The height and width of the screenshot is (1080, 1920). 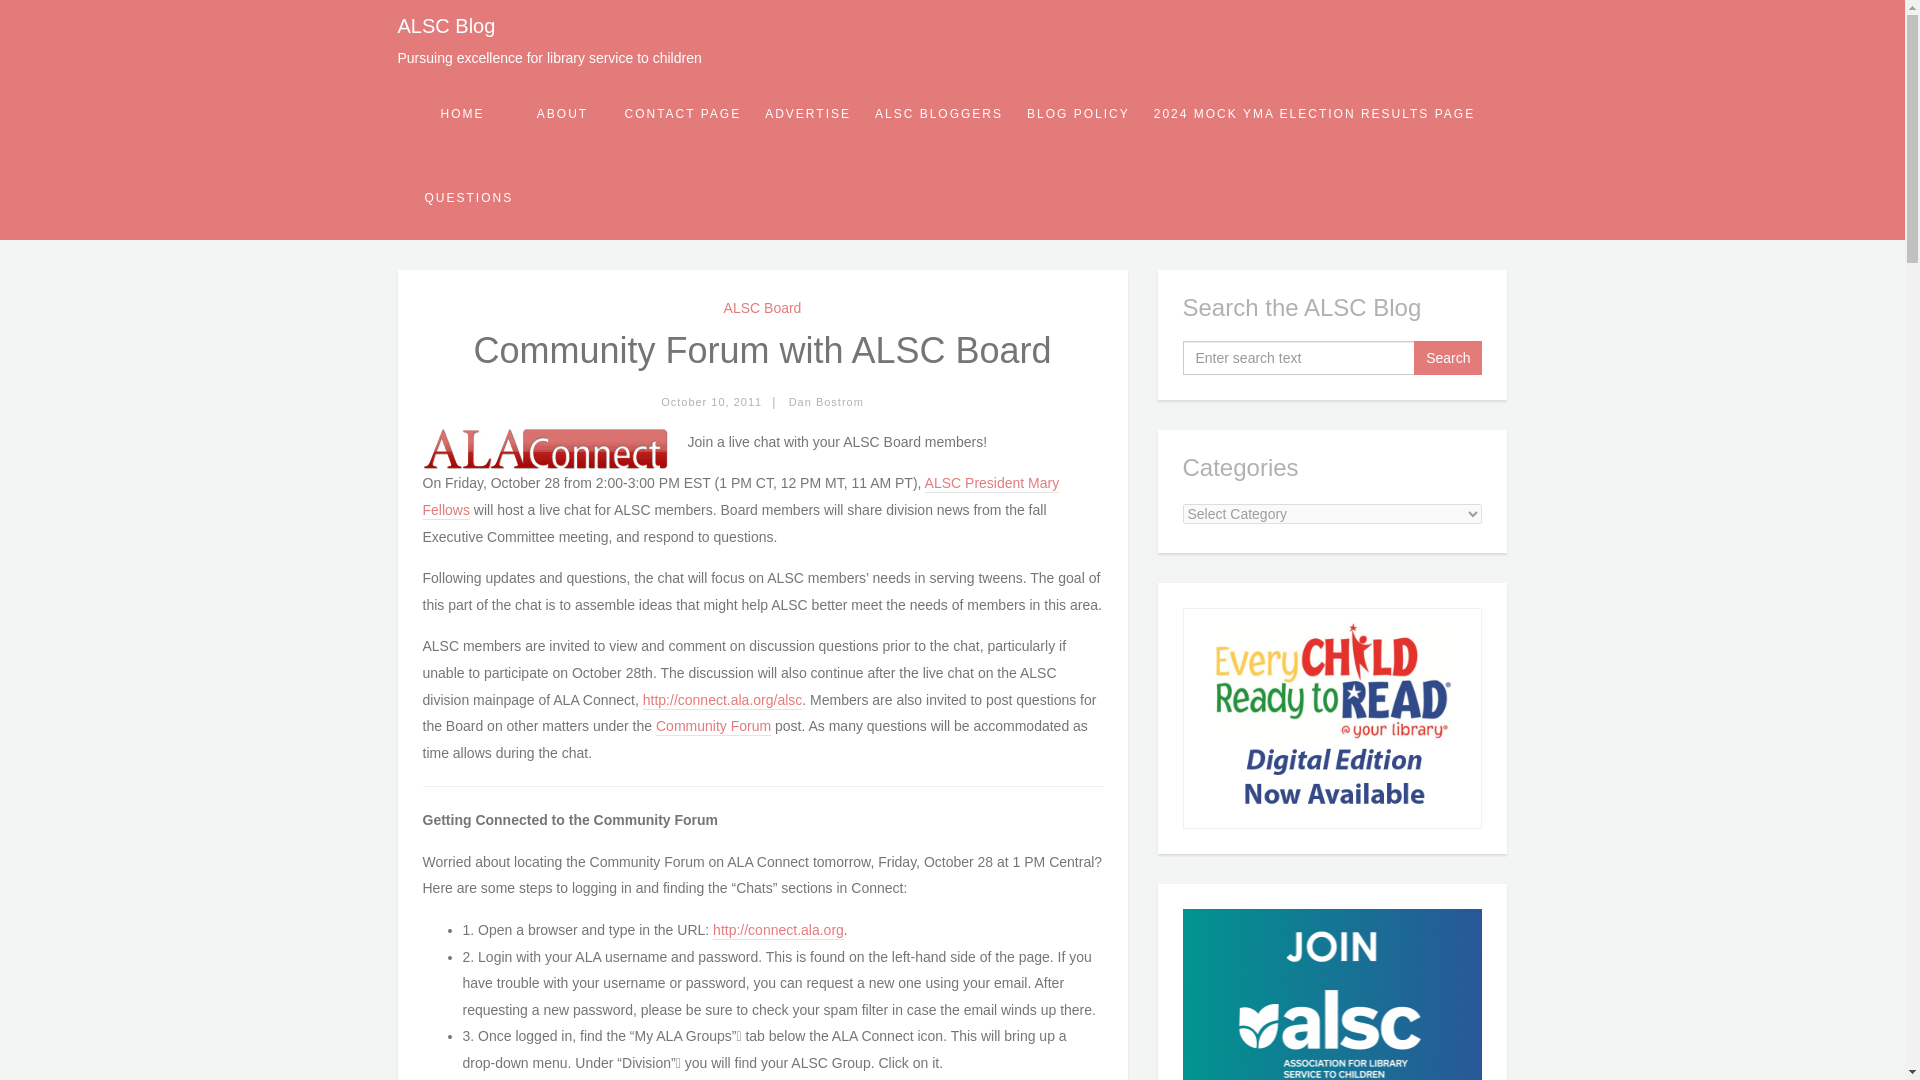 I want to click on ALA Connect , so click(x=544, y=448).